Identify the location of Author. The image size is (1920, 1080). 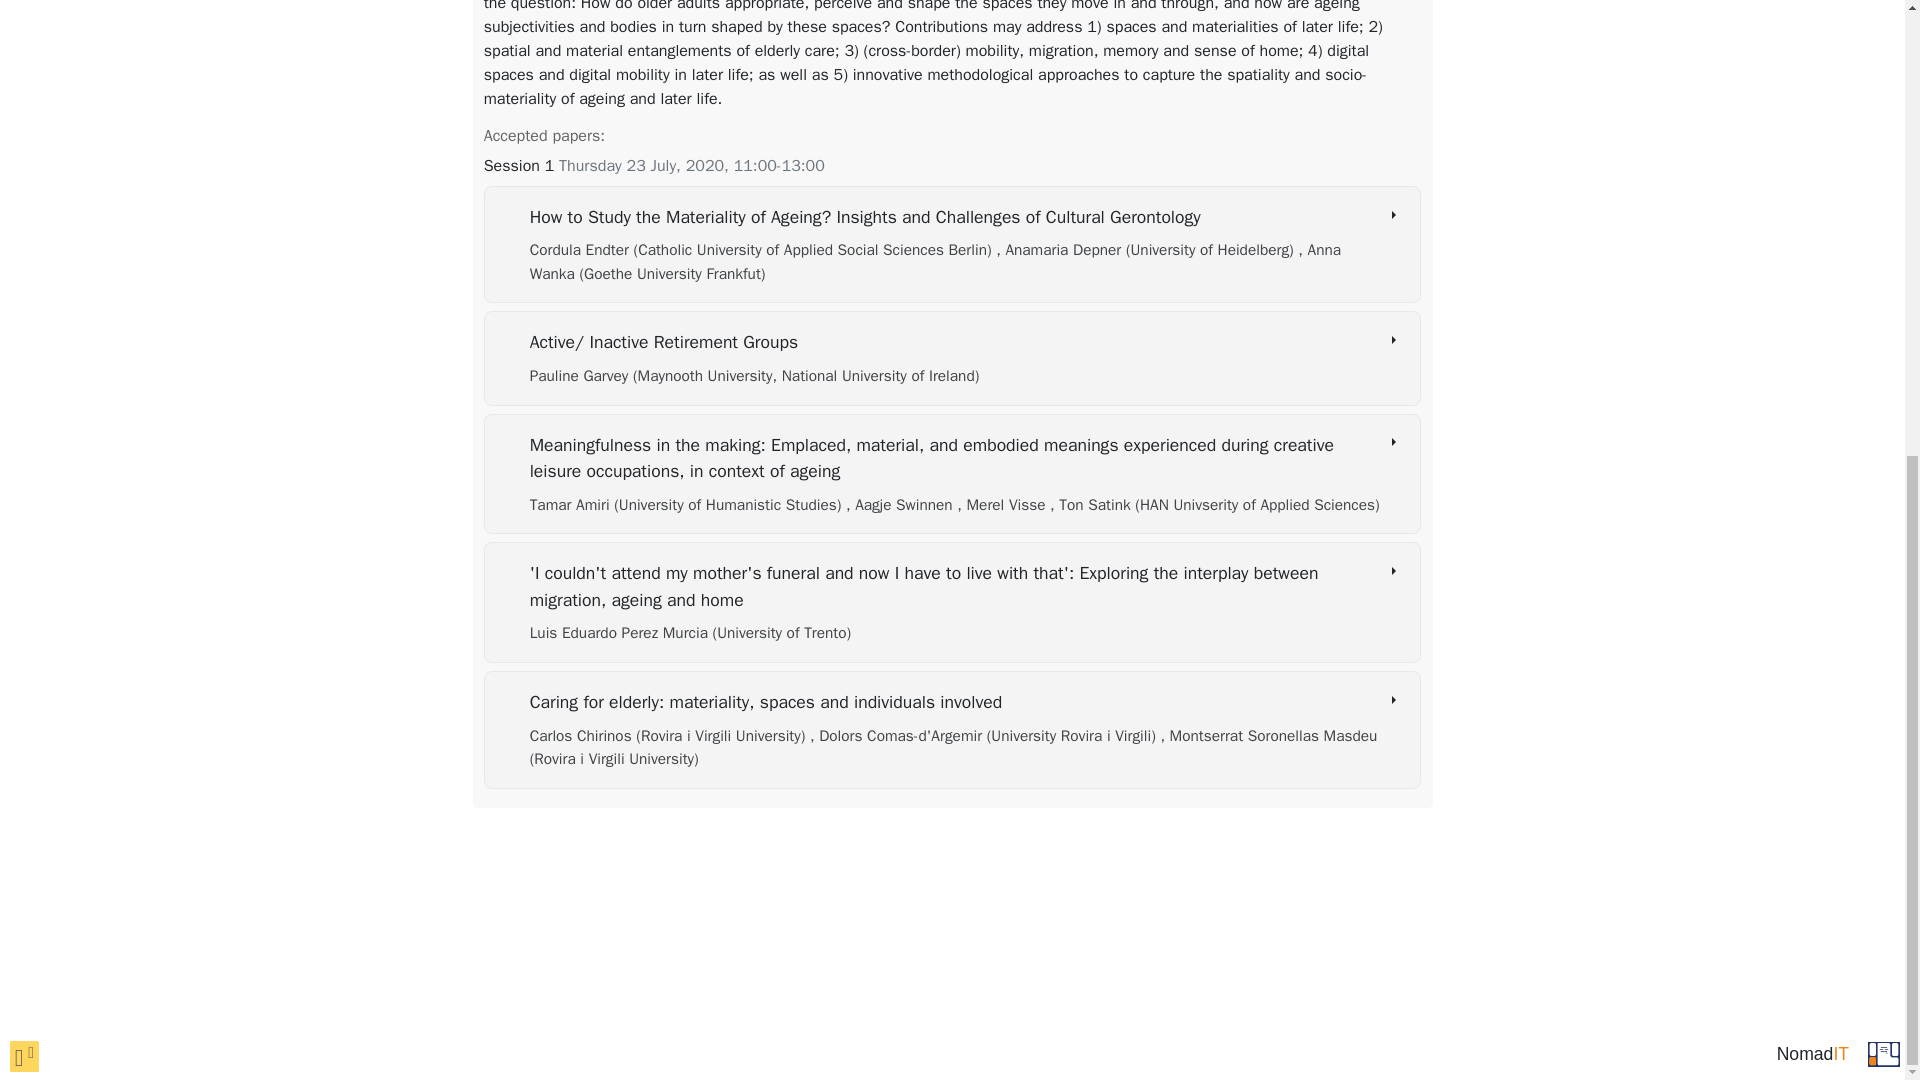
(934, 260).